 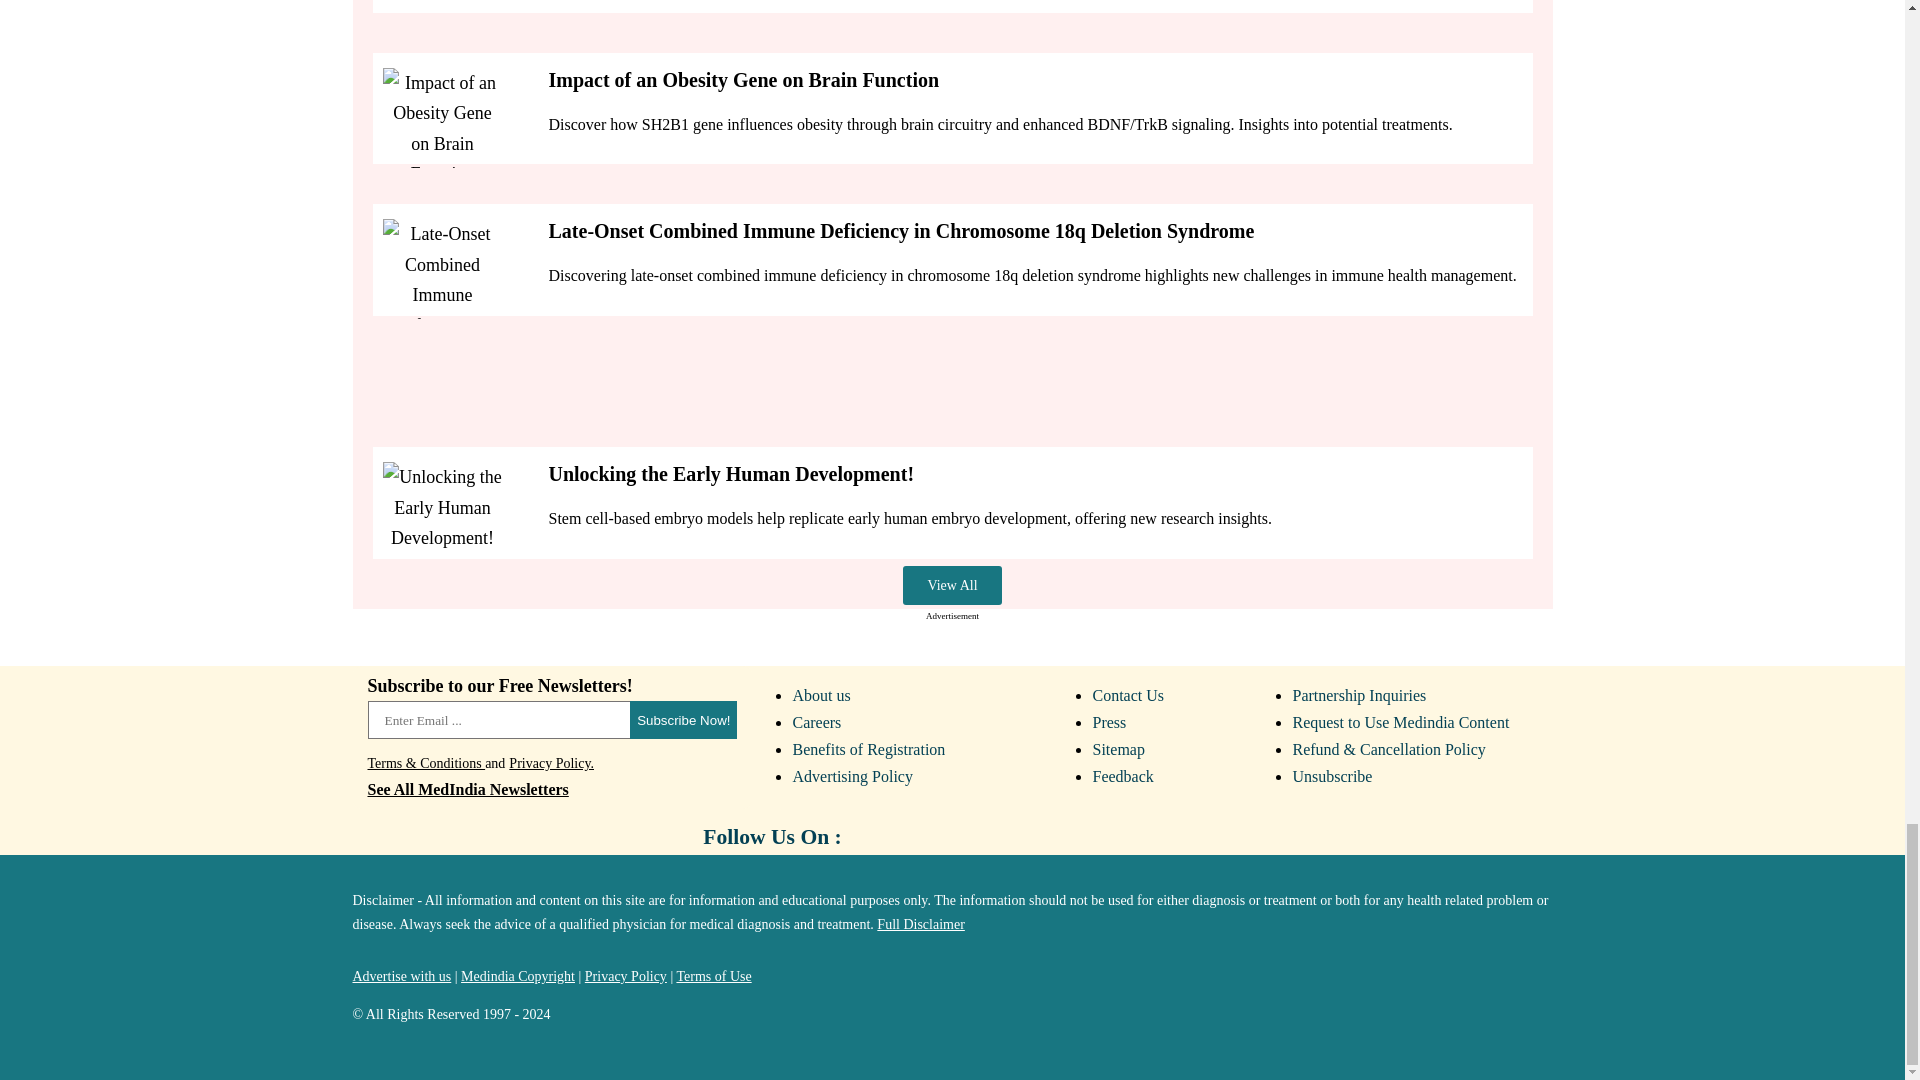 I want to click on Impact of an Obesity Gene on Brain Function, so click(x=442, y=118).